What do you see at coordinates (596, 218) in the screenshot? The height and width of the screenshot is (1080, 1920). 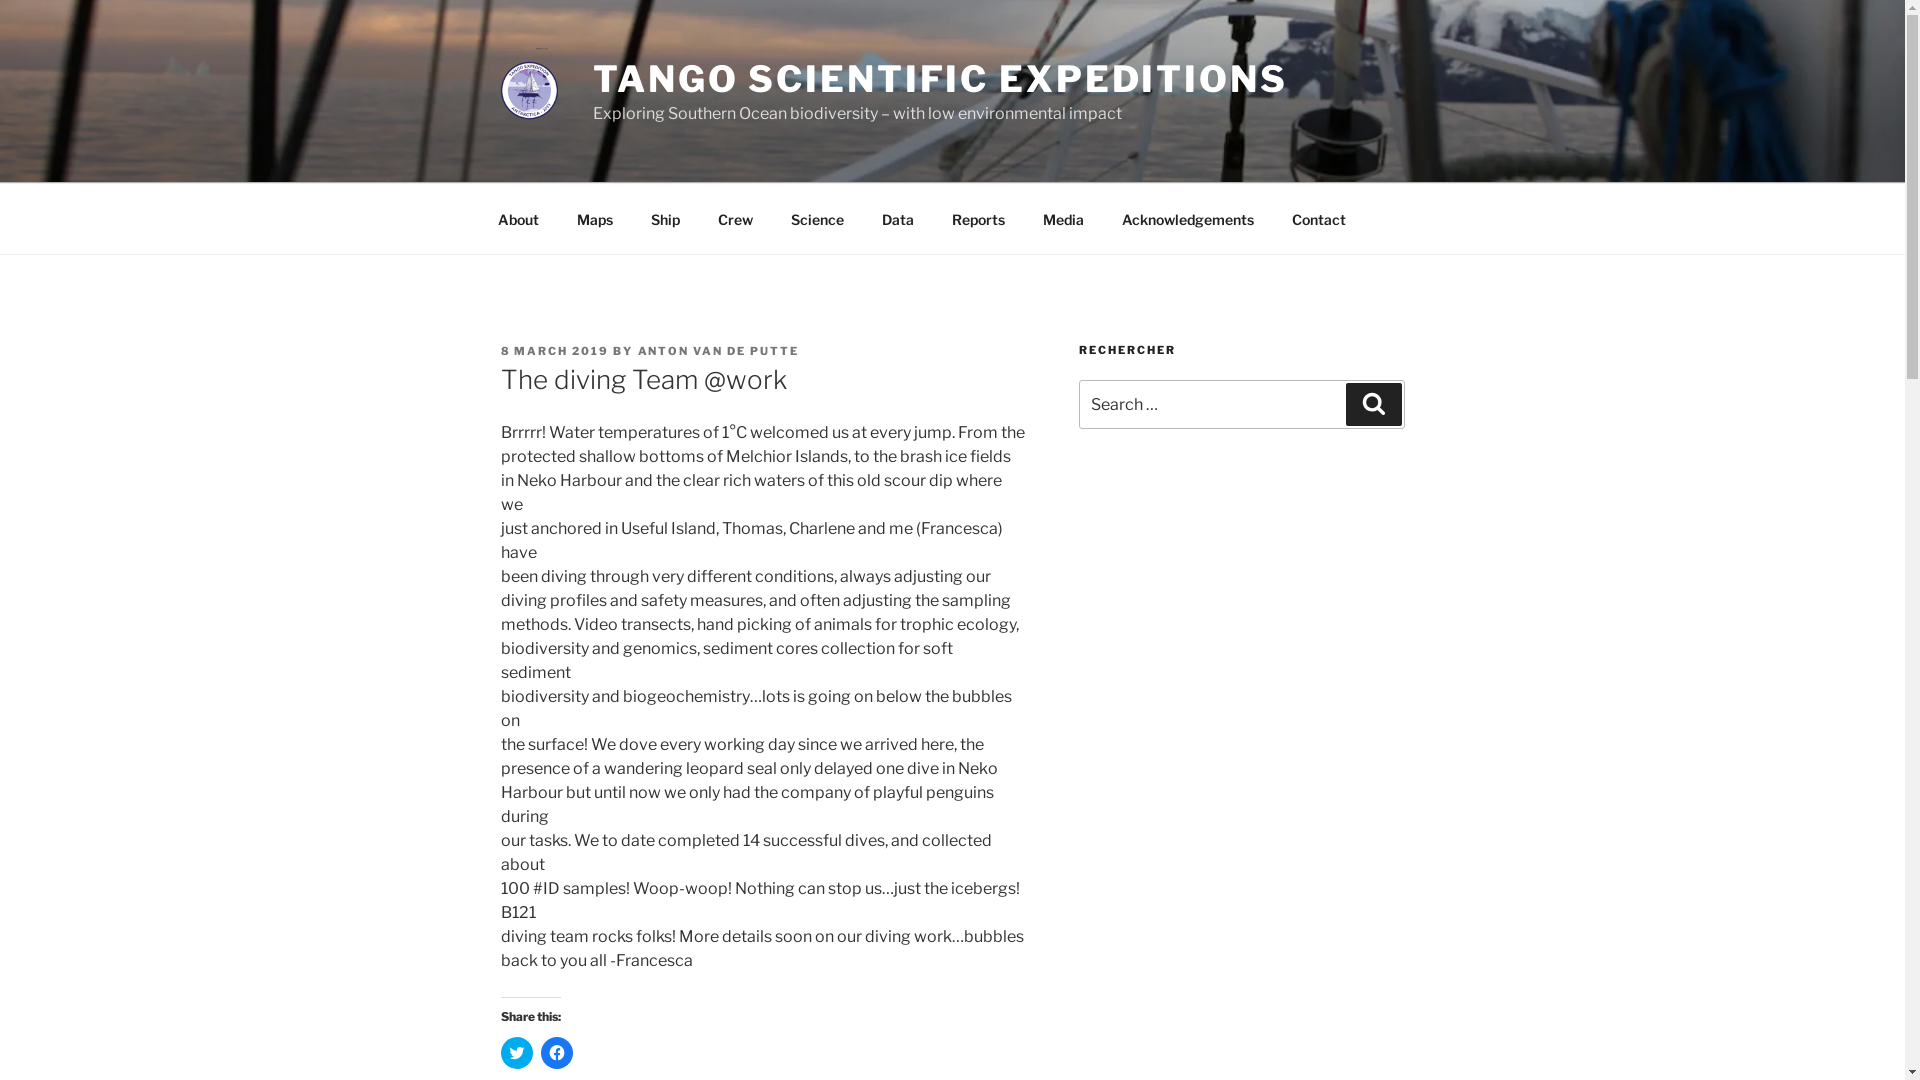 I see `Maps` at bounding box center [596, 218].